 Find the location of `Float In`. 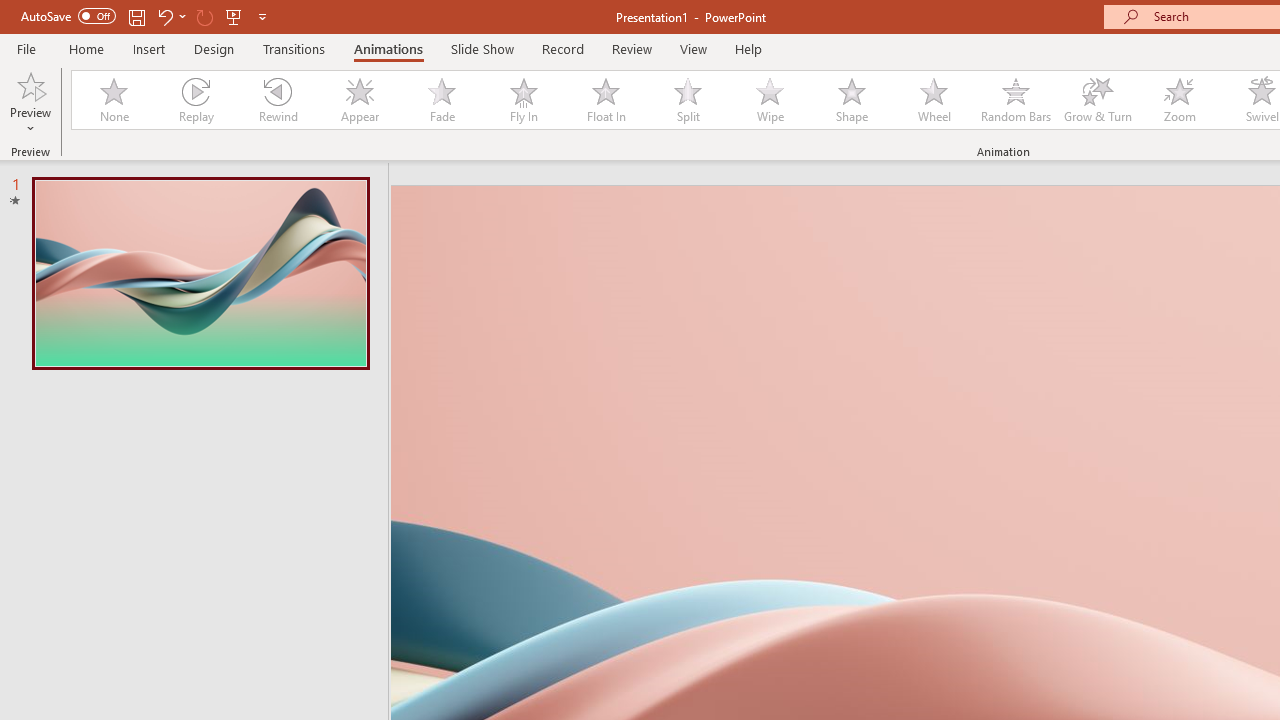

Float In is located at coordinates (605, 100).